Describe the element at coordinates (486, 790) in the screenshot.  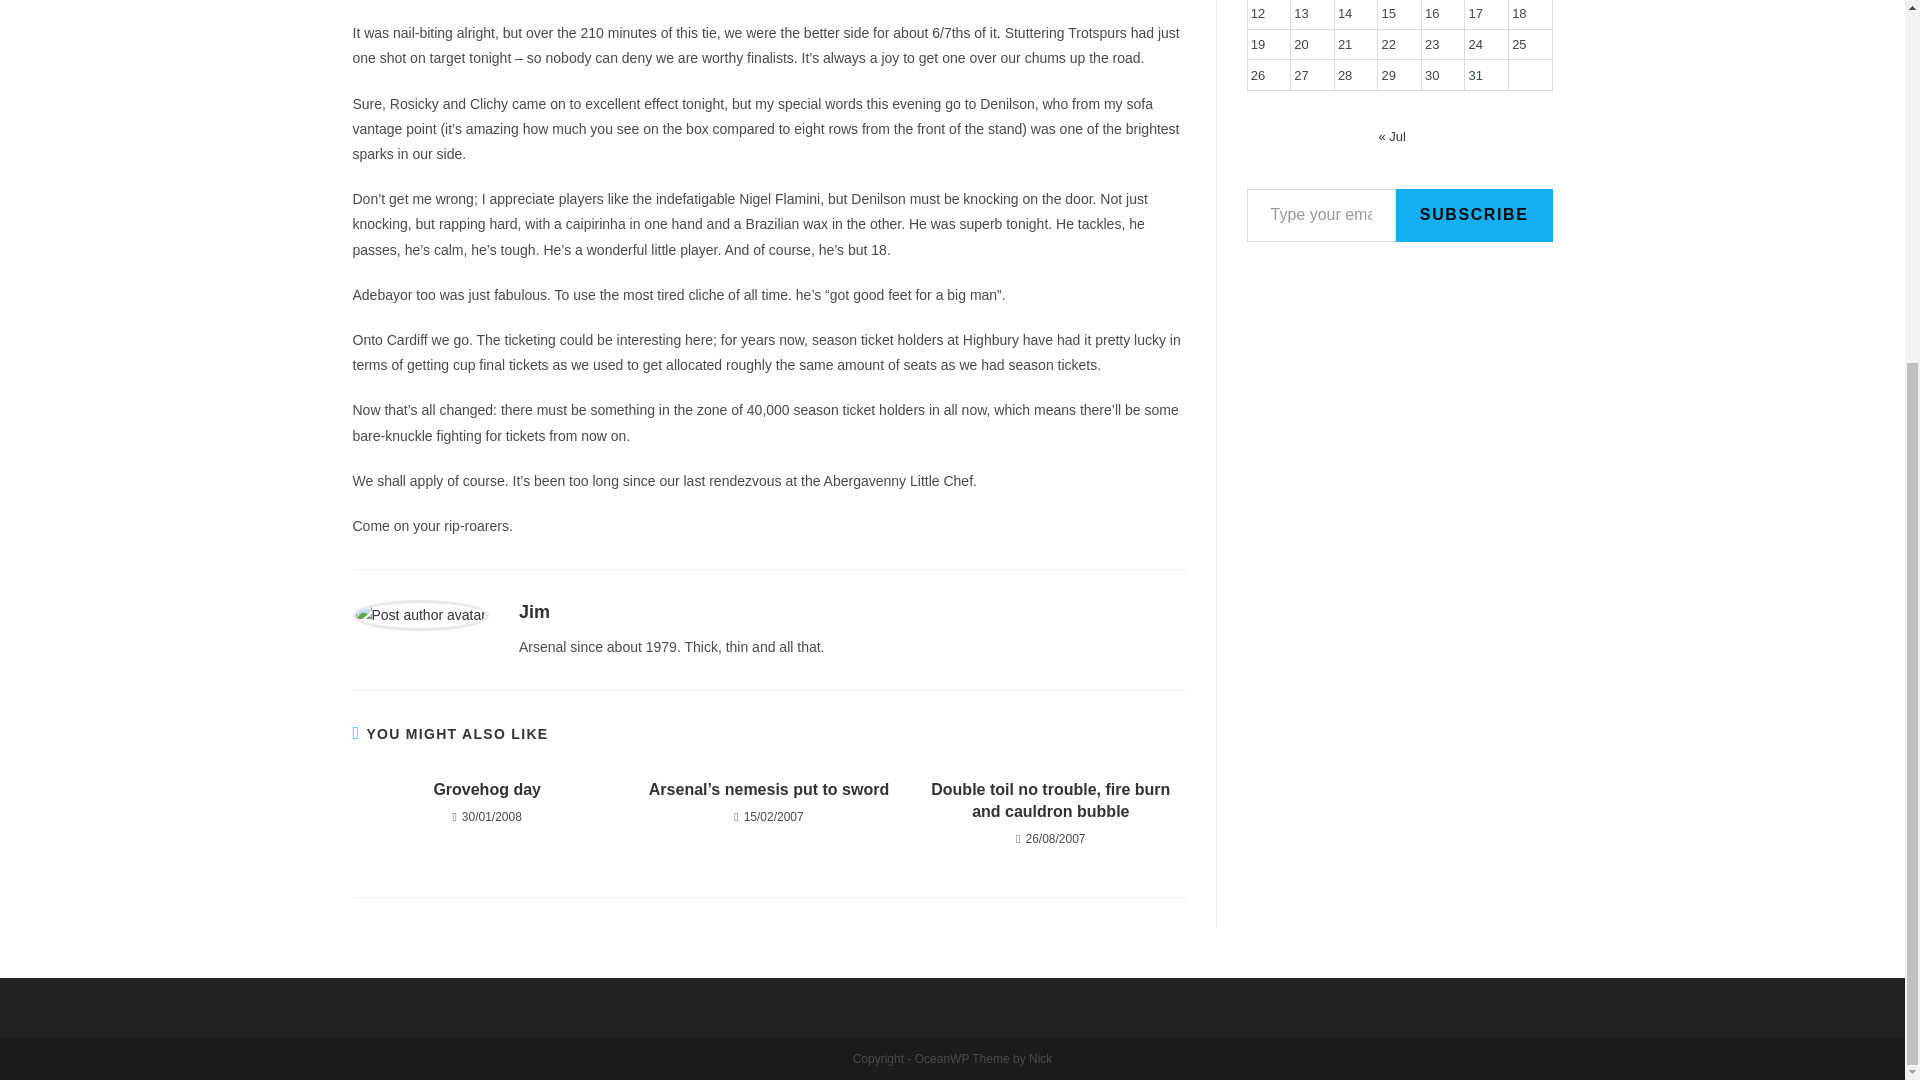
I see `Grovehog day` at that location.